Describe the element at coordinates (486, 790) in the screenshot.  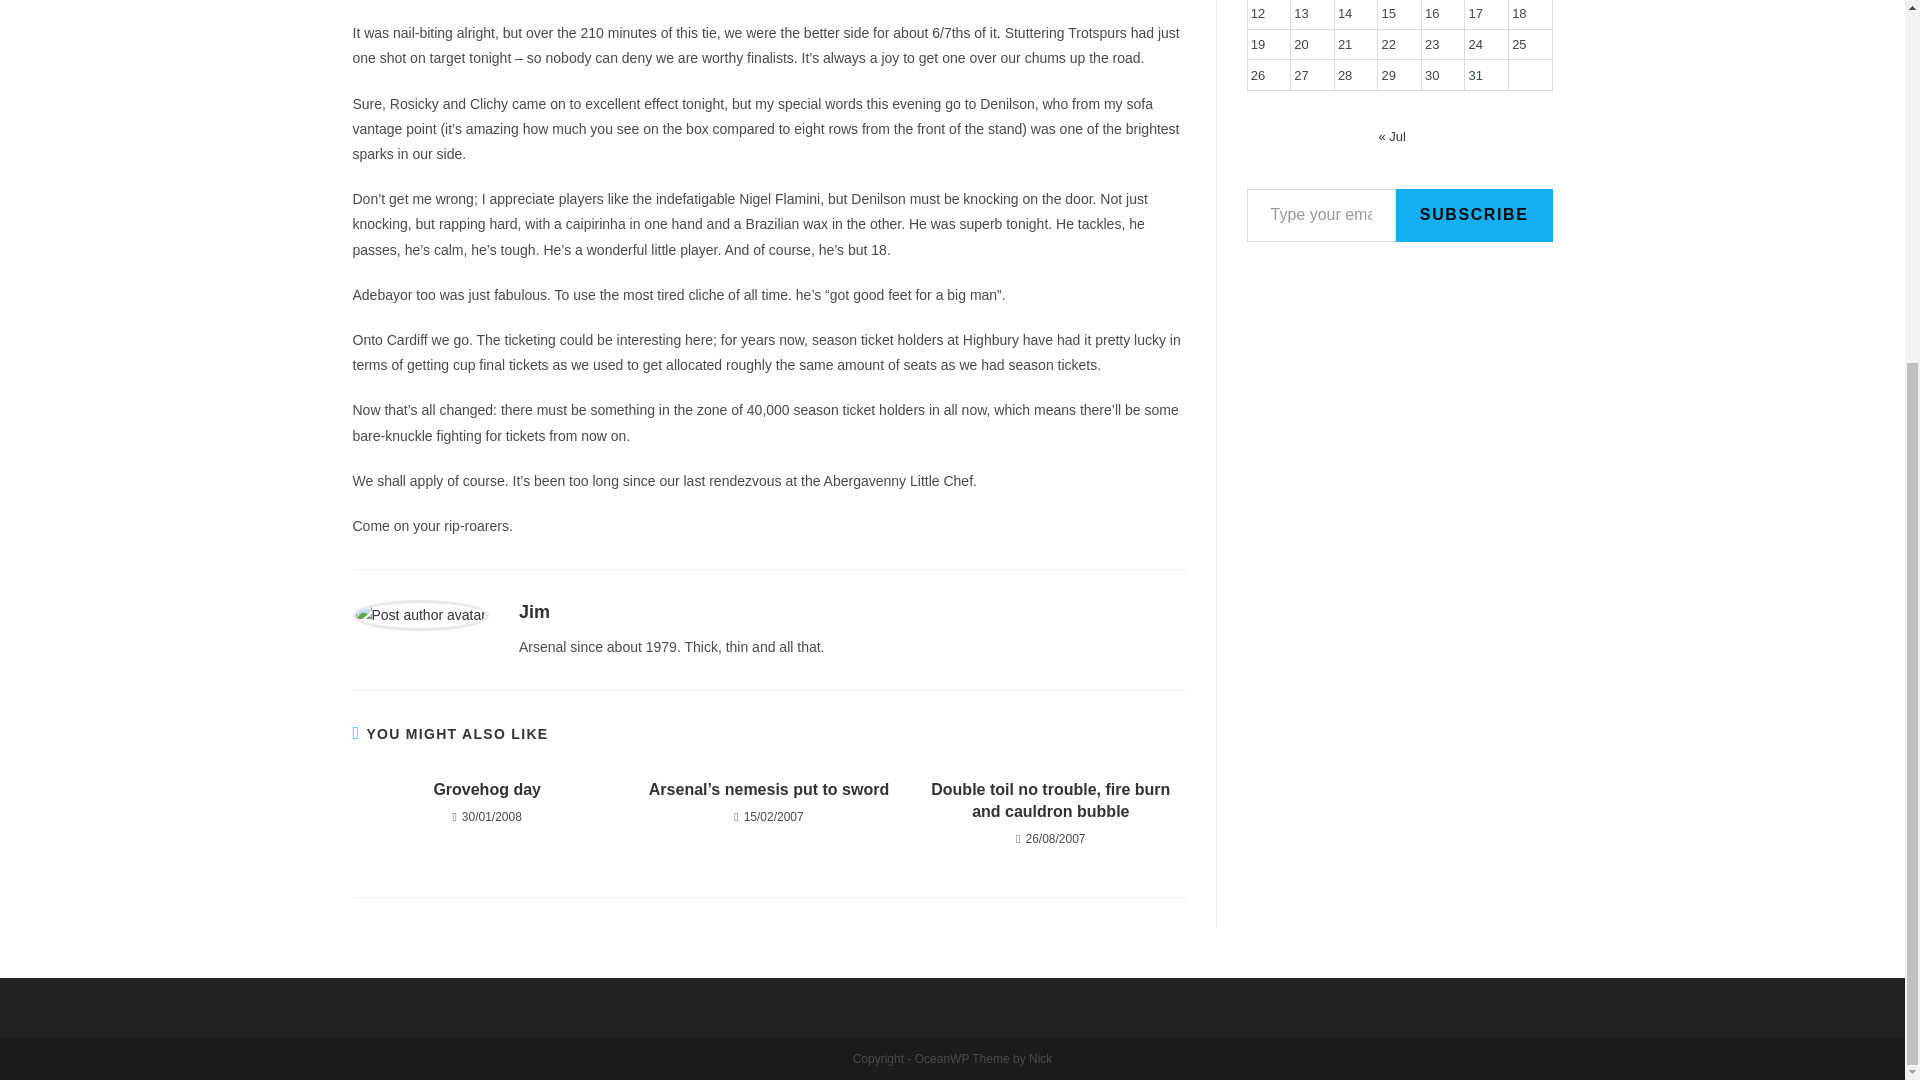
I see `Grovehog day` at that location.